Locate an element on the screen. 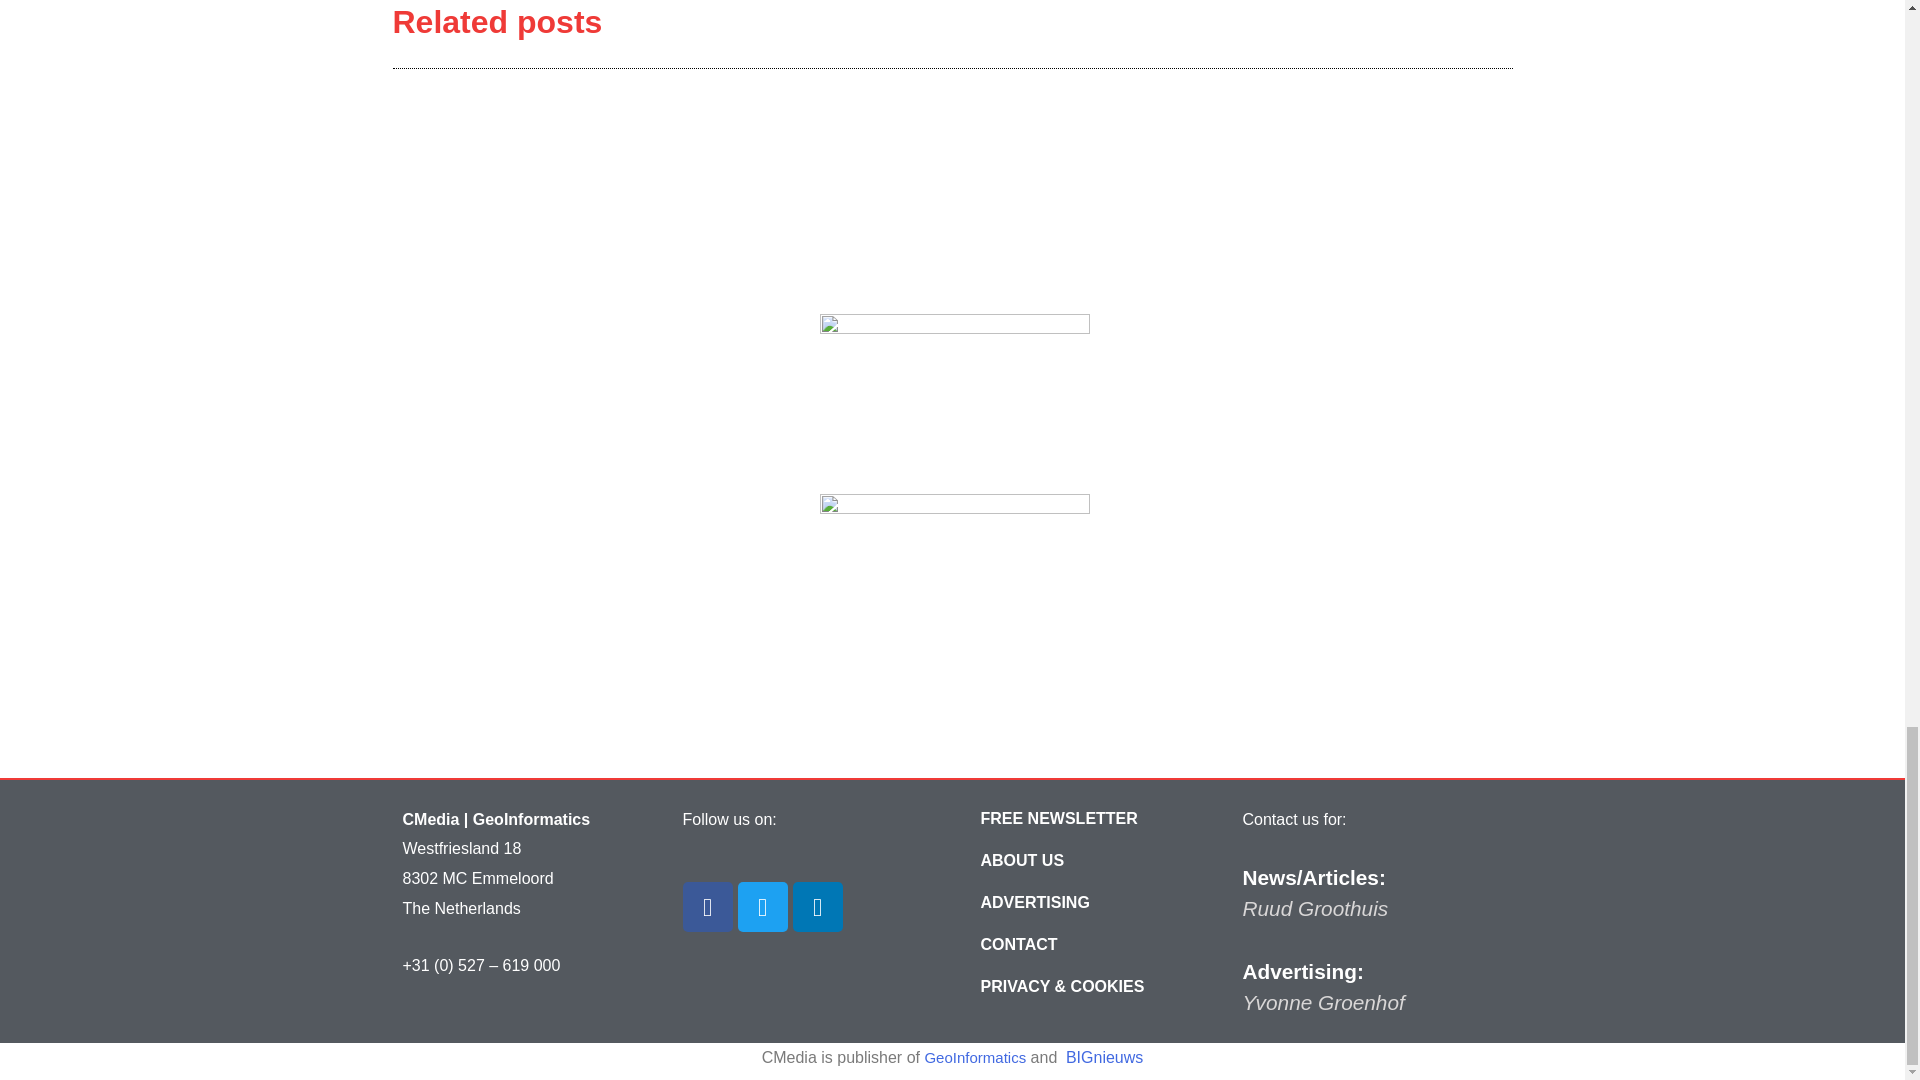 The width and height of the screenshot is (1920, 1080). CONTACT is located at coordinates (1019, 944).